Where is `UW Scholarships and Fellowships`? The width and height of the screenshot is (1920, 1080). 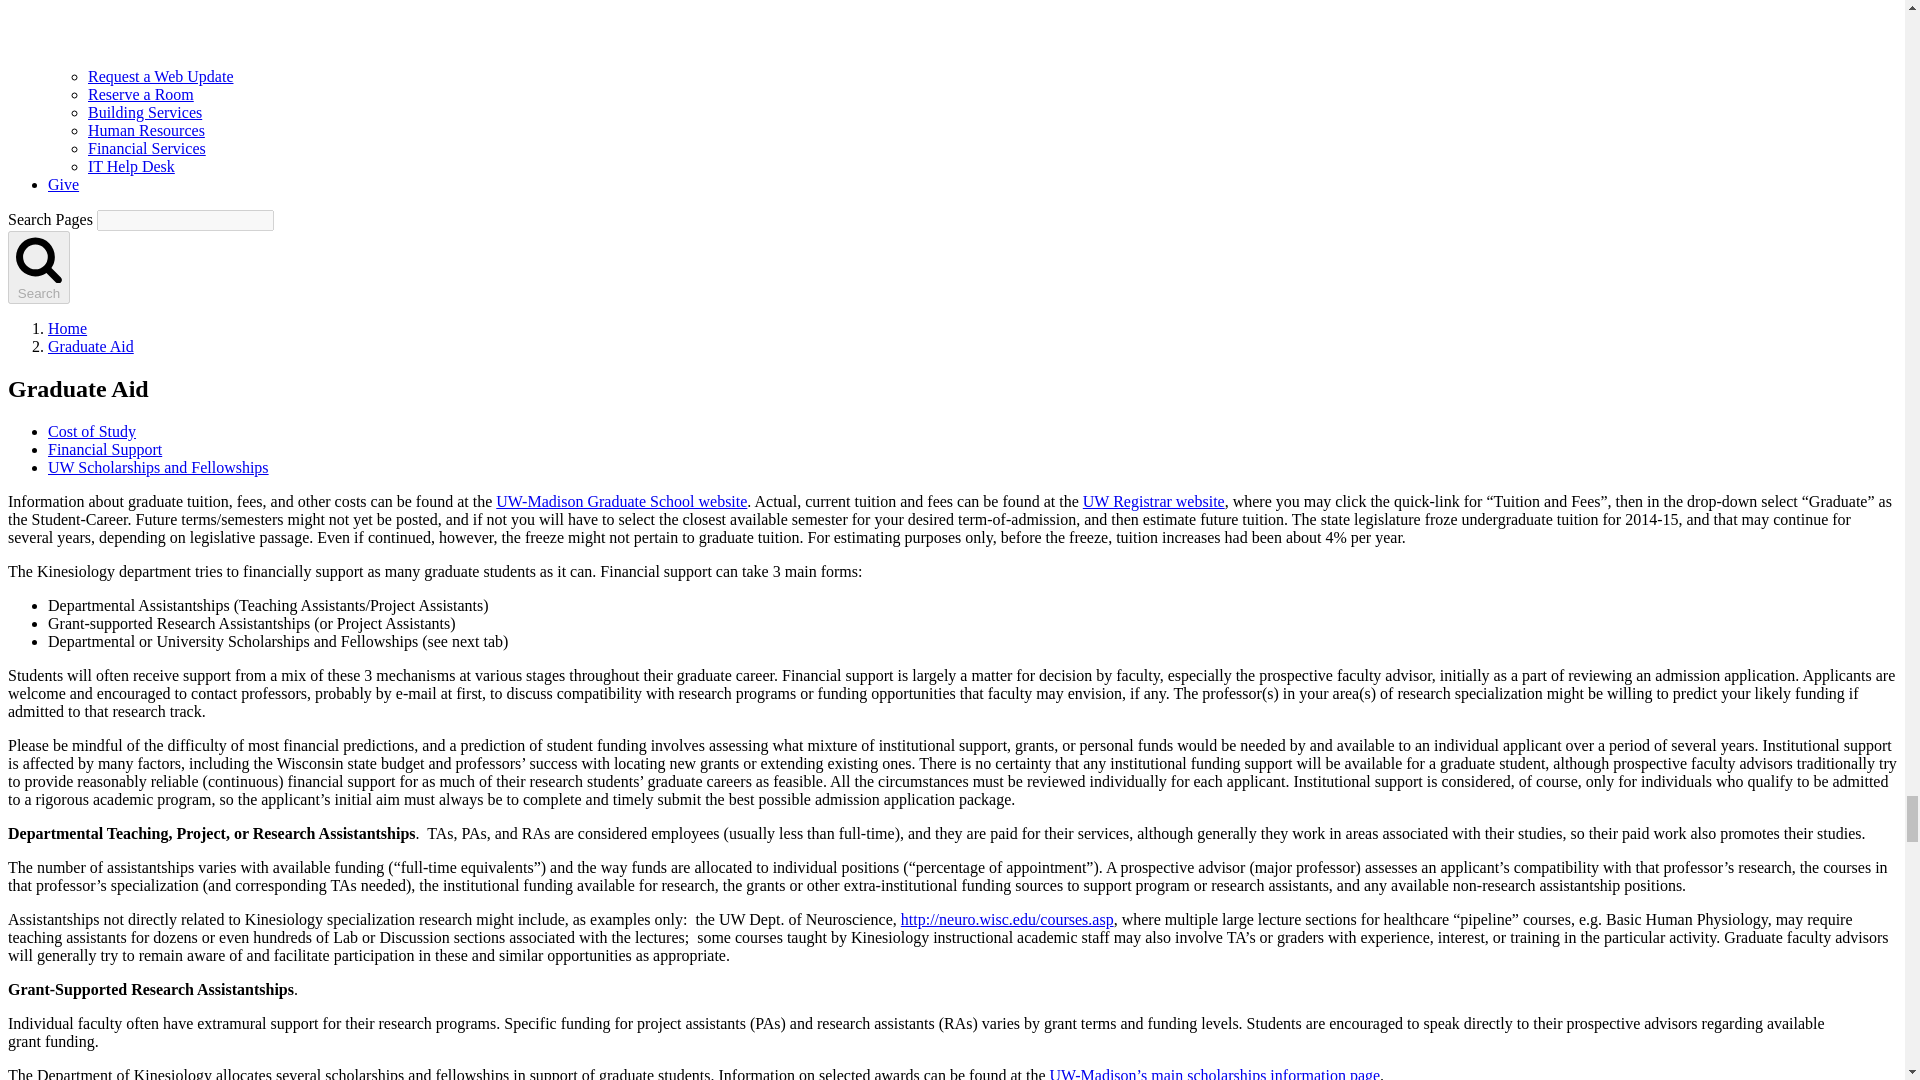
UW Scholarships and Fellowships is located at coordinates (158, 468).